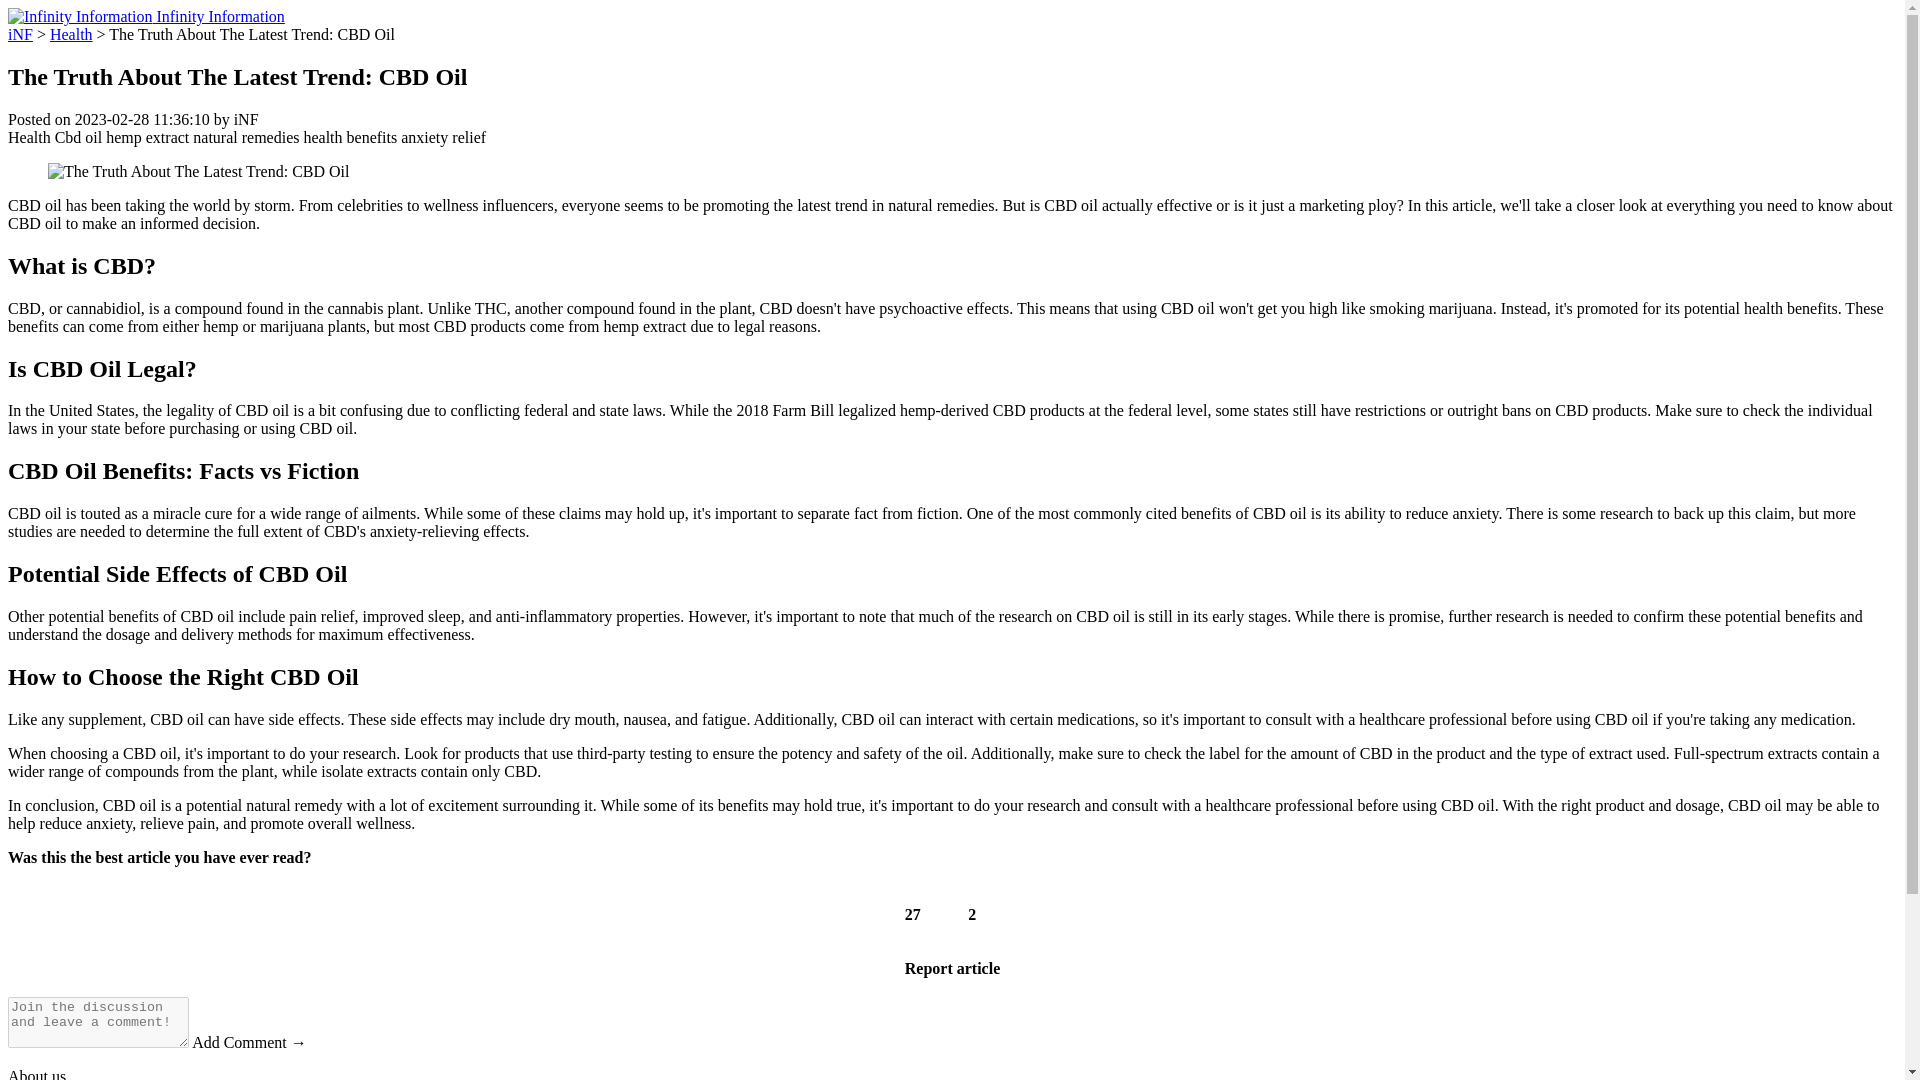 The width and height of the screenshot is (1920, 1080). Describe the element at coordinates (20, 34) in the screenshot. I see `iNF` at that location.